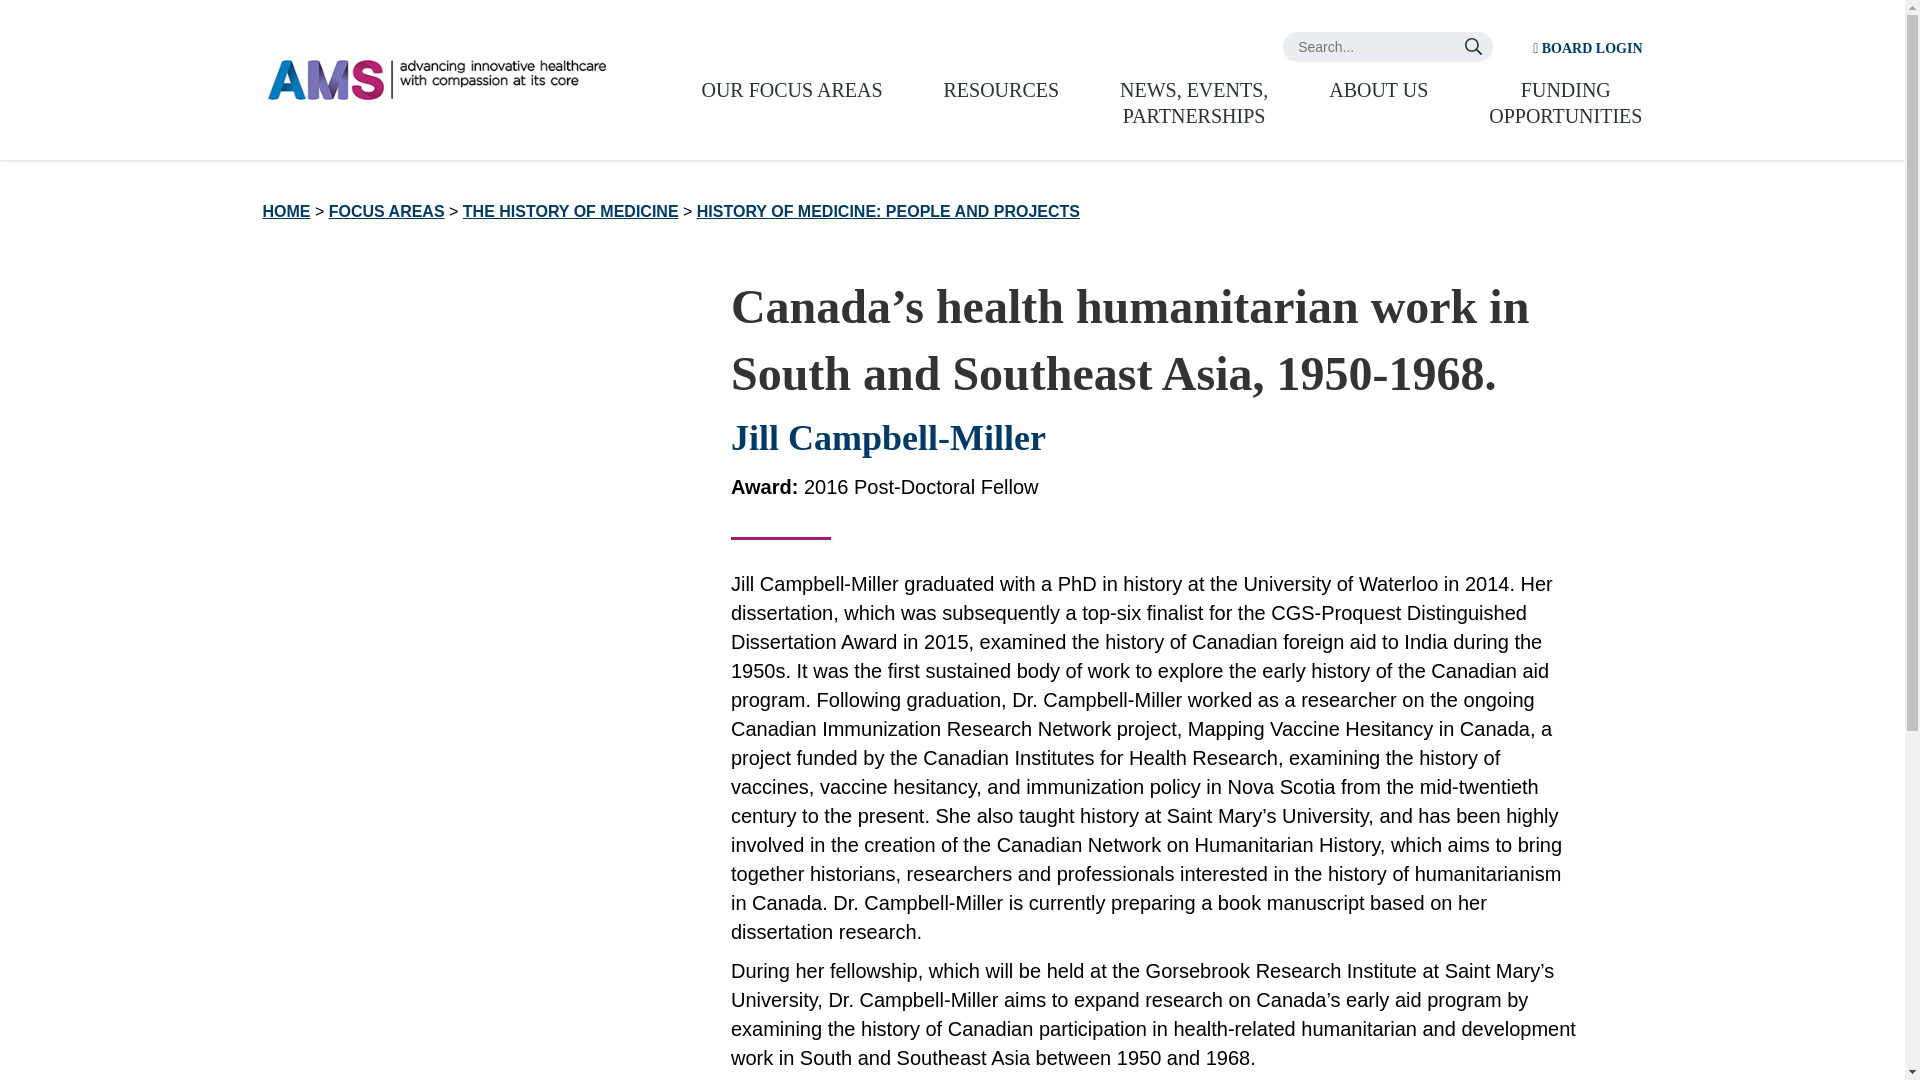 The image size is (1920, 1080). What do you see at coordinates (1193, 102) in the screenshot?
I see `ABOUT US` at bounding box center [1193, 102].